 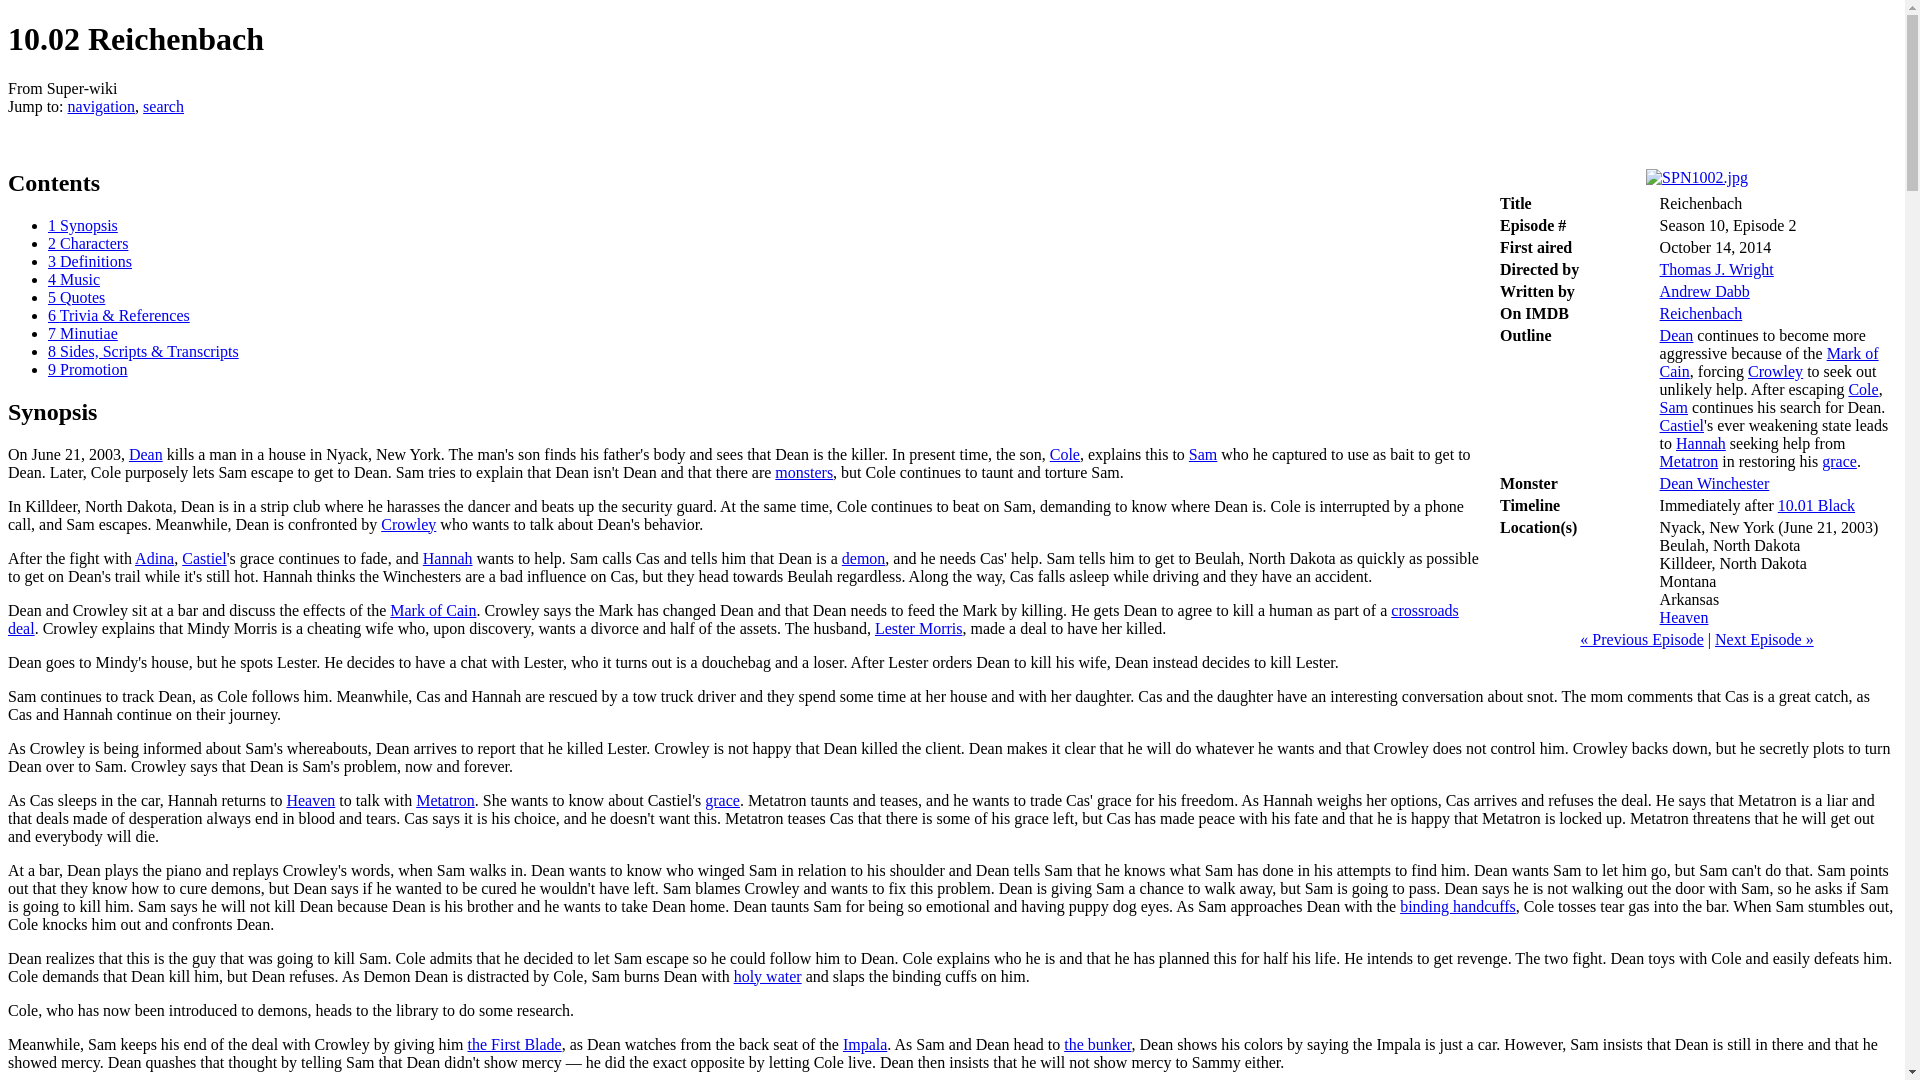 What do you see at coordinates (1701, 444) in the screenshot?
I see `Hannah` at bounding box center [1701, 444].